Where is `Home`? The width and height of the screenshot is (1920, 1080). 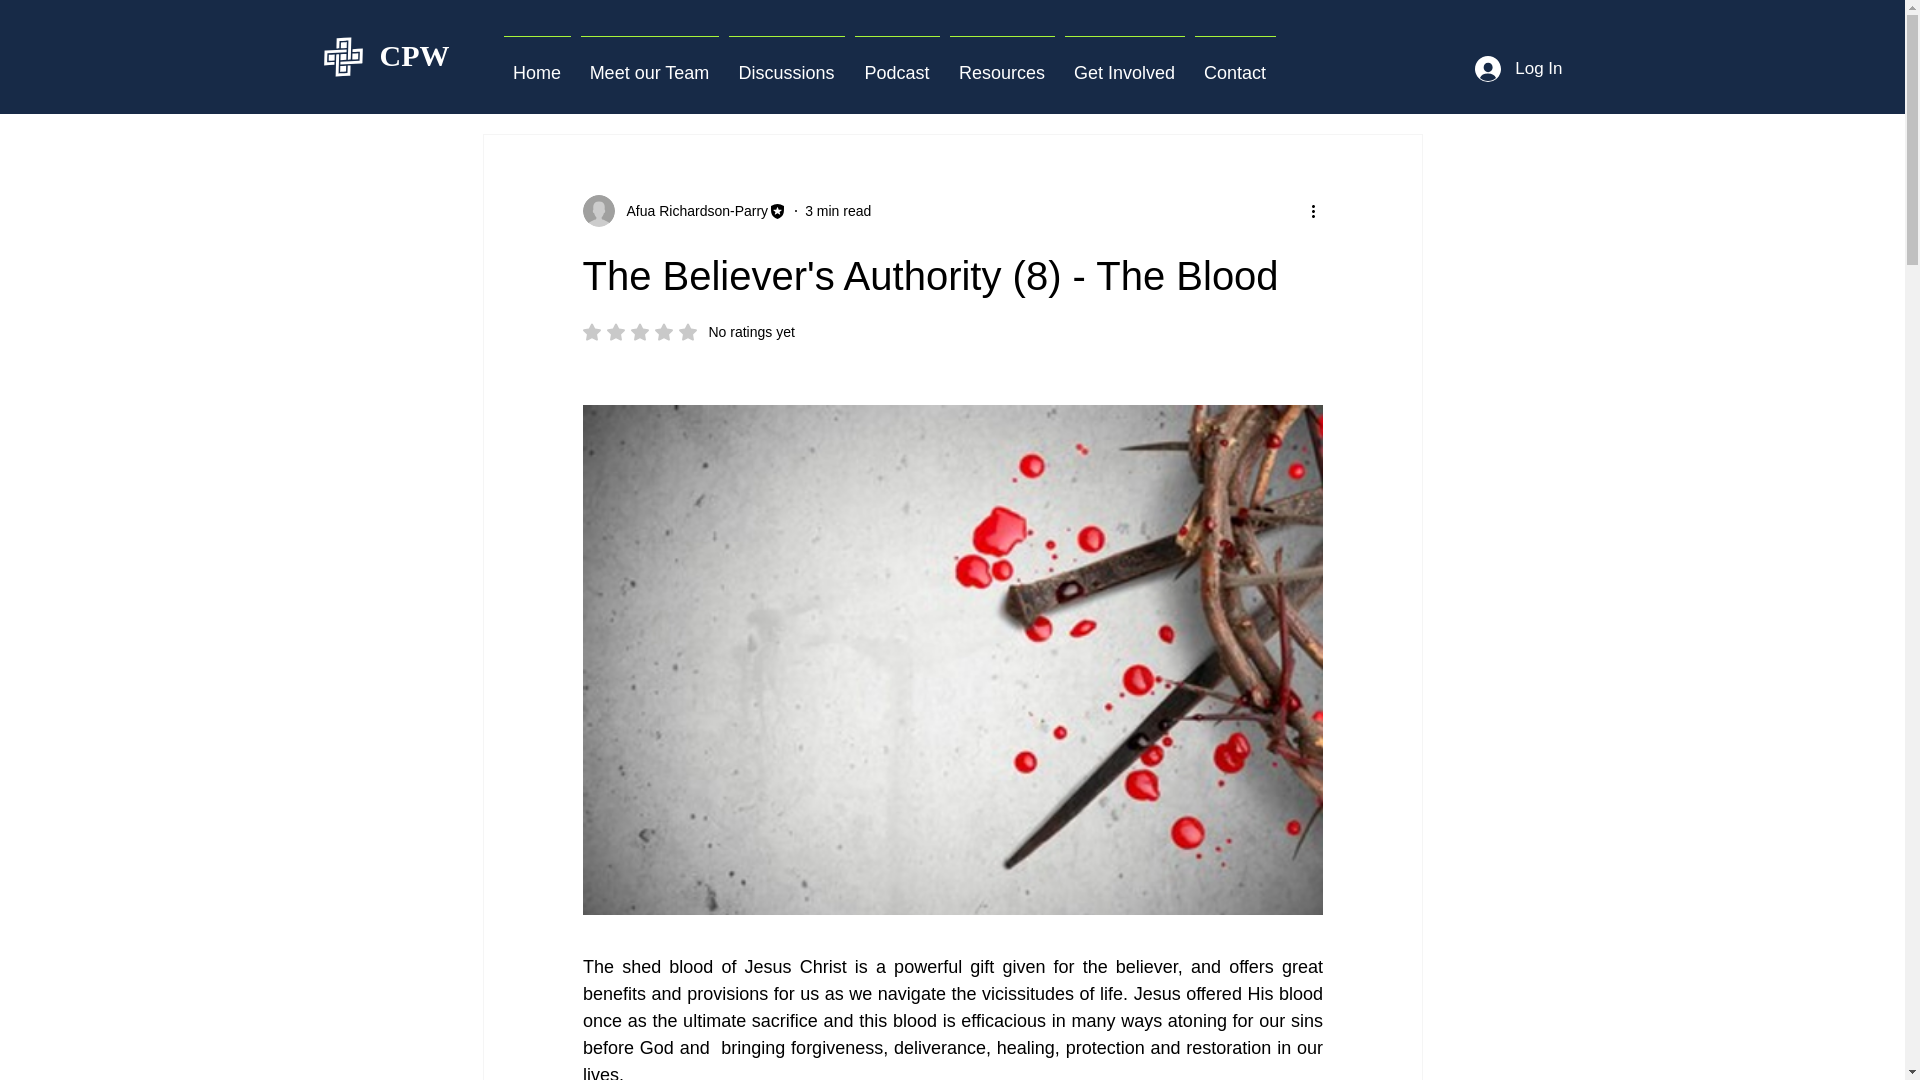 Home is located at coordinates (786, 63).